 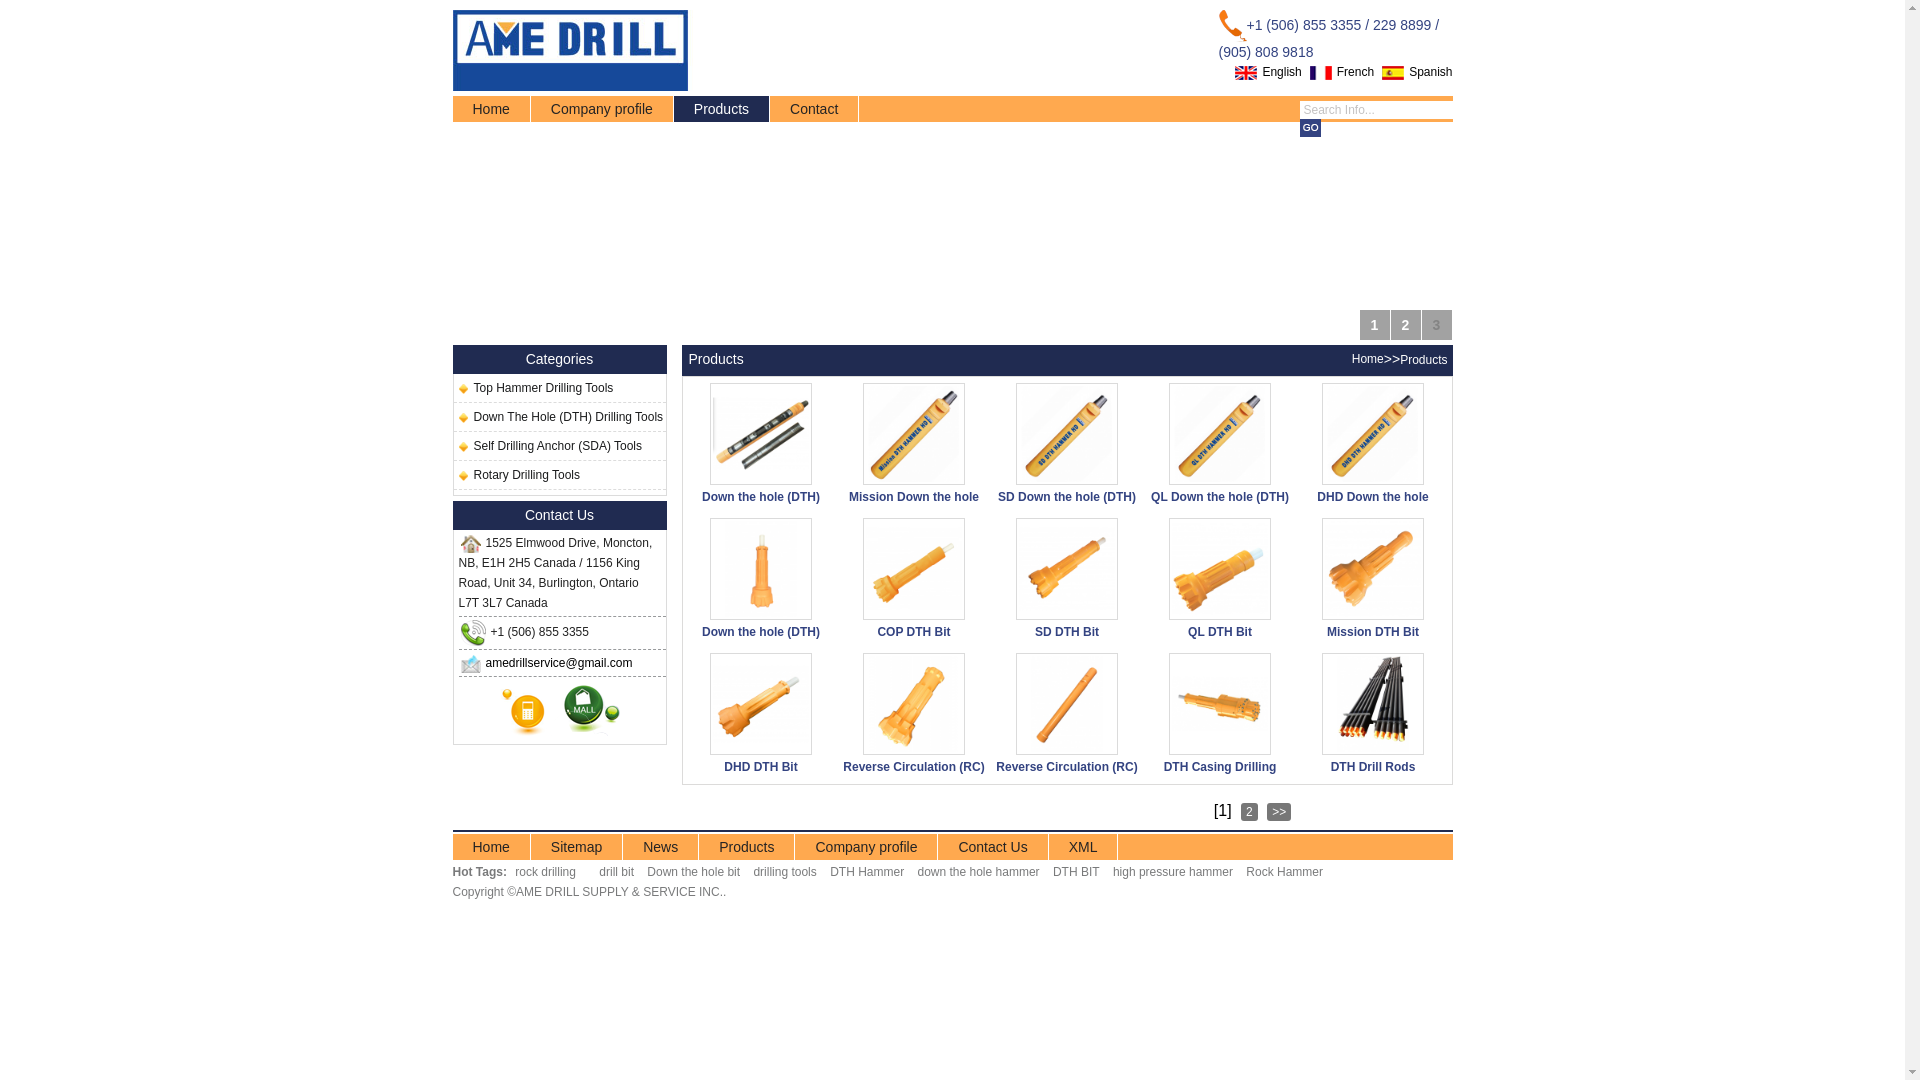 I want to click on Products, so click(x=722, y=109).